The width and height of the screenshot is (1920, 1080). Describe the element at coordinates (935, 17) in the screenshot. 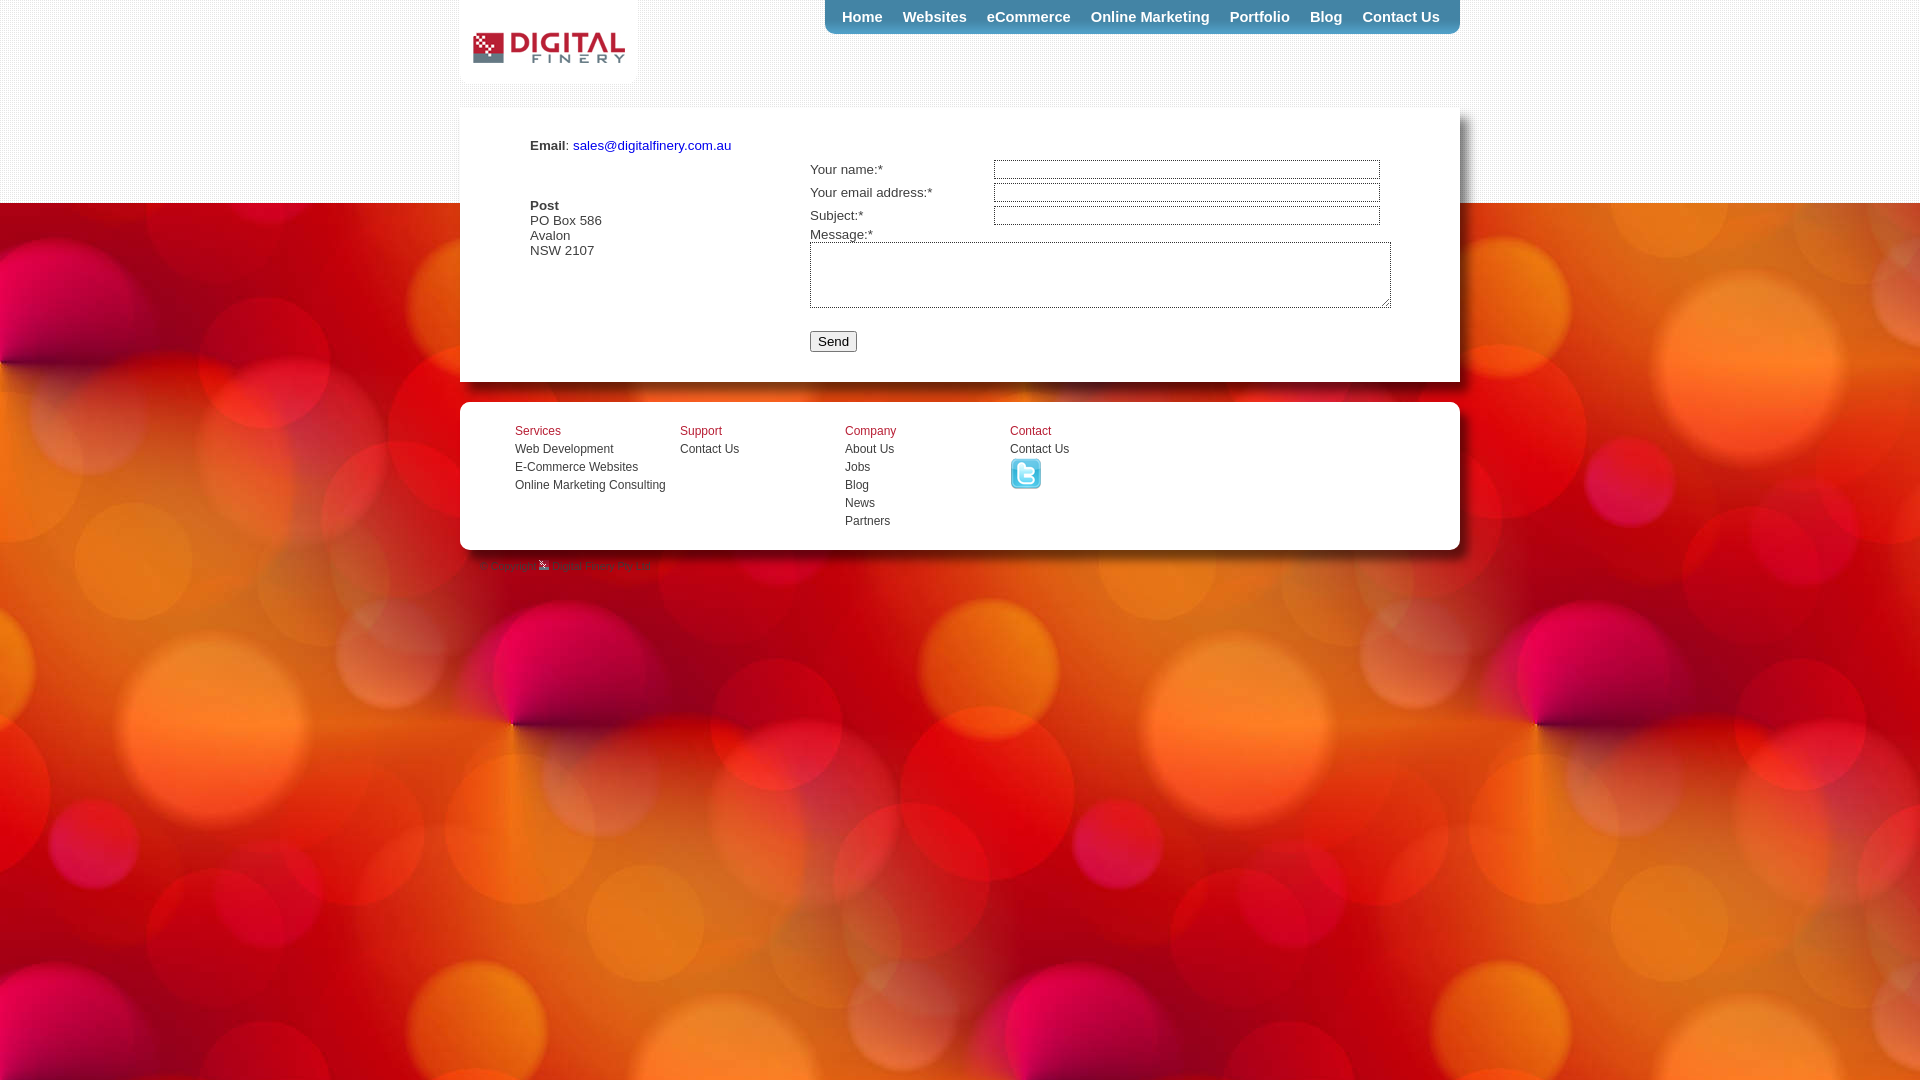

I see `Websites` at that location.